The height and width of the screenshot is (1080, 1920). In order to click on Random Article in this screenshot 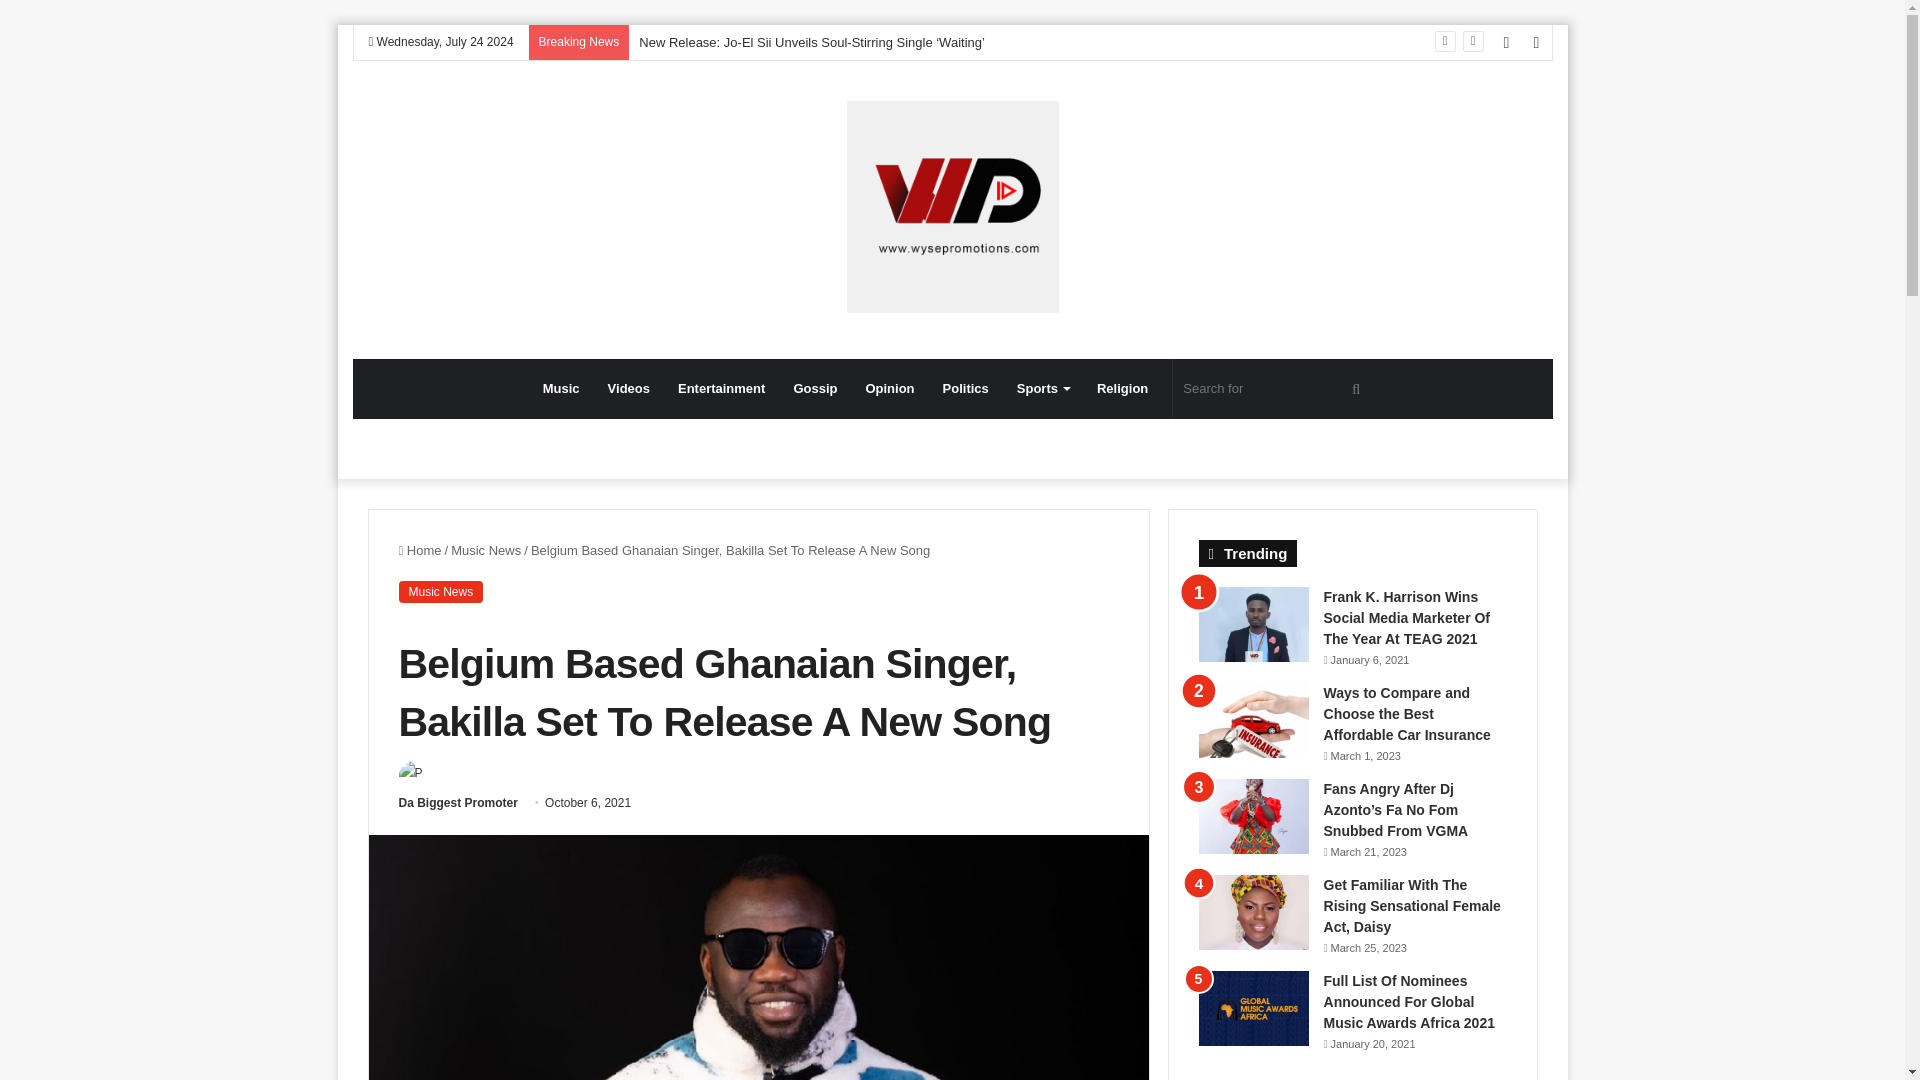, I will do `click(1506, 42)`.